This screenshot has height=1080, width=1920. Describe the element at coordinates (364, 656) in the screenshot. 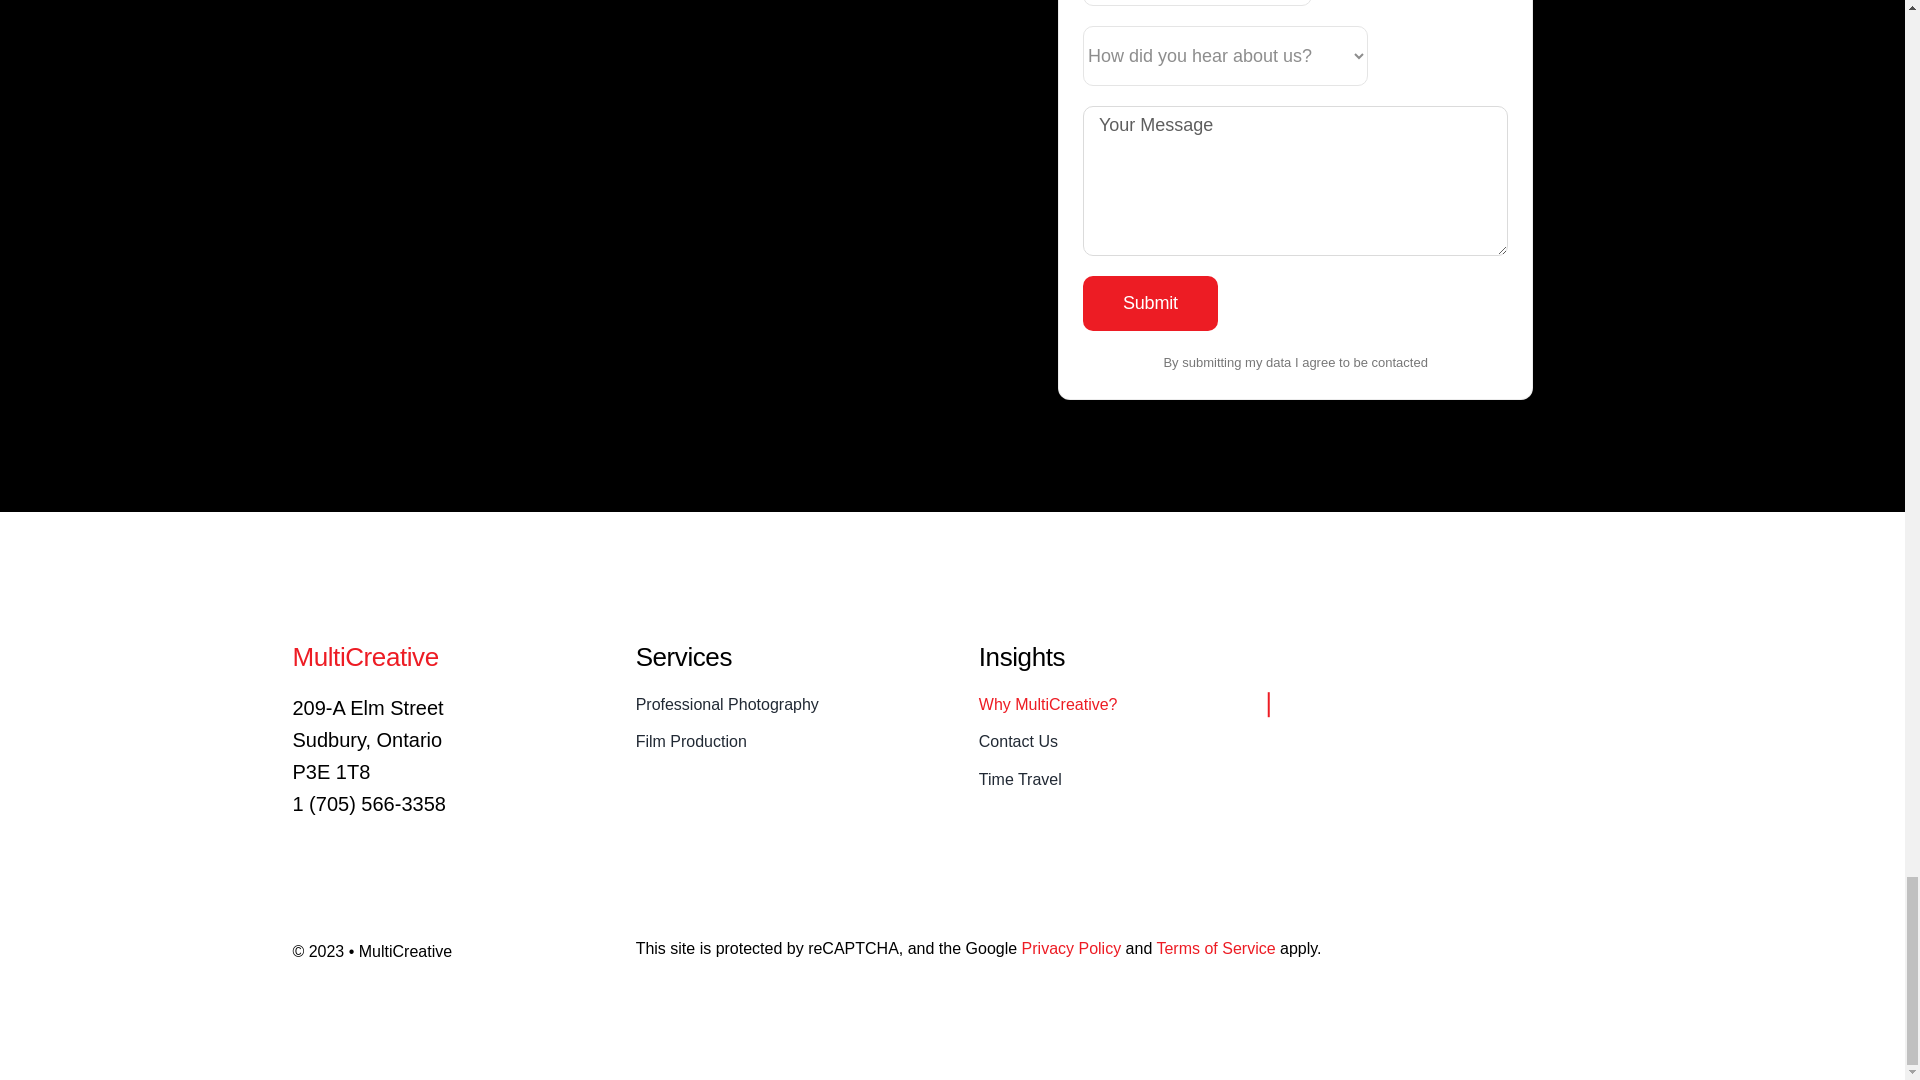

I see `MultiCreative` at that location.